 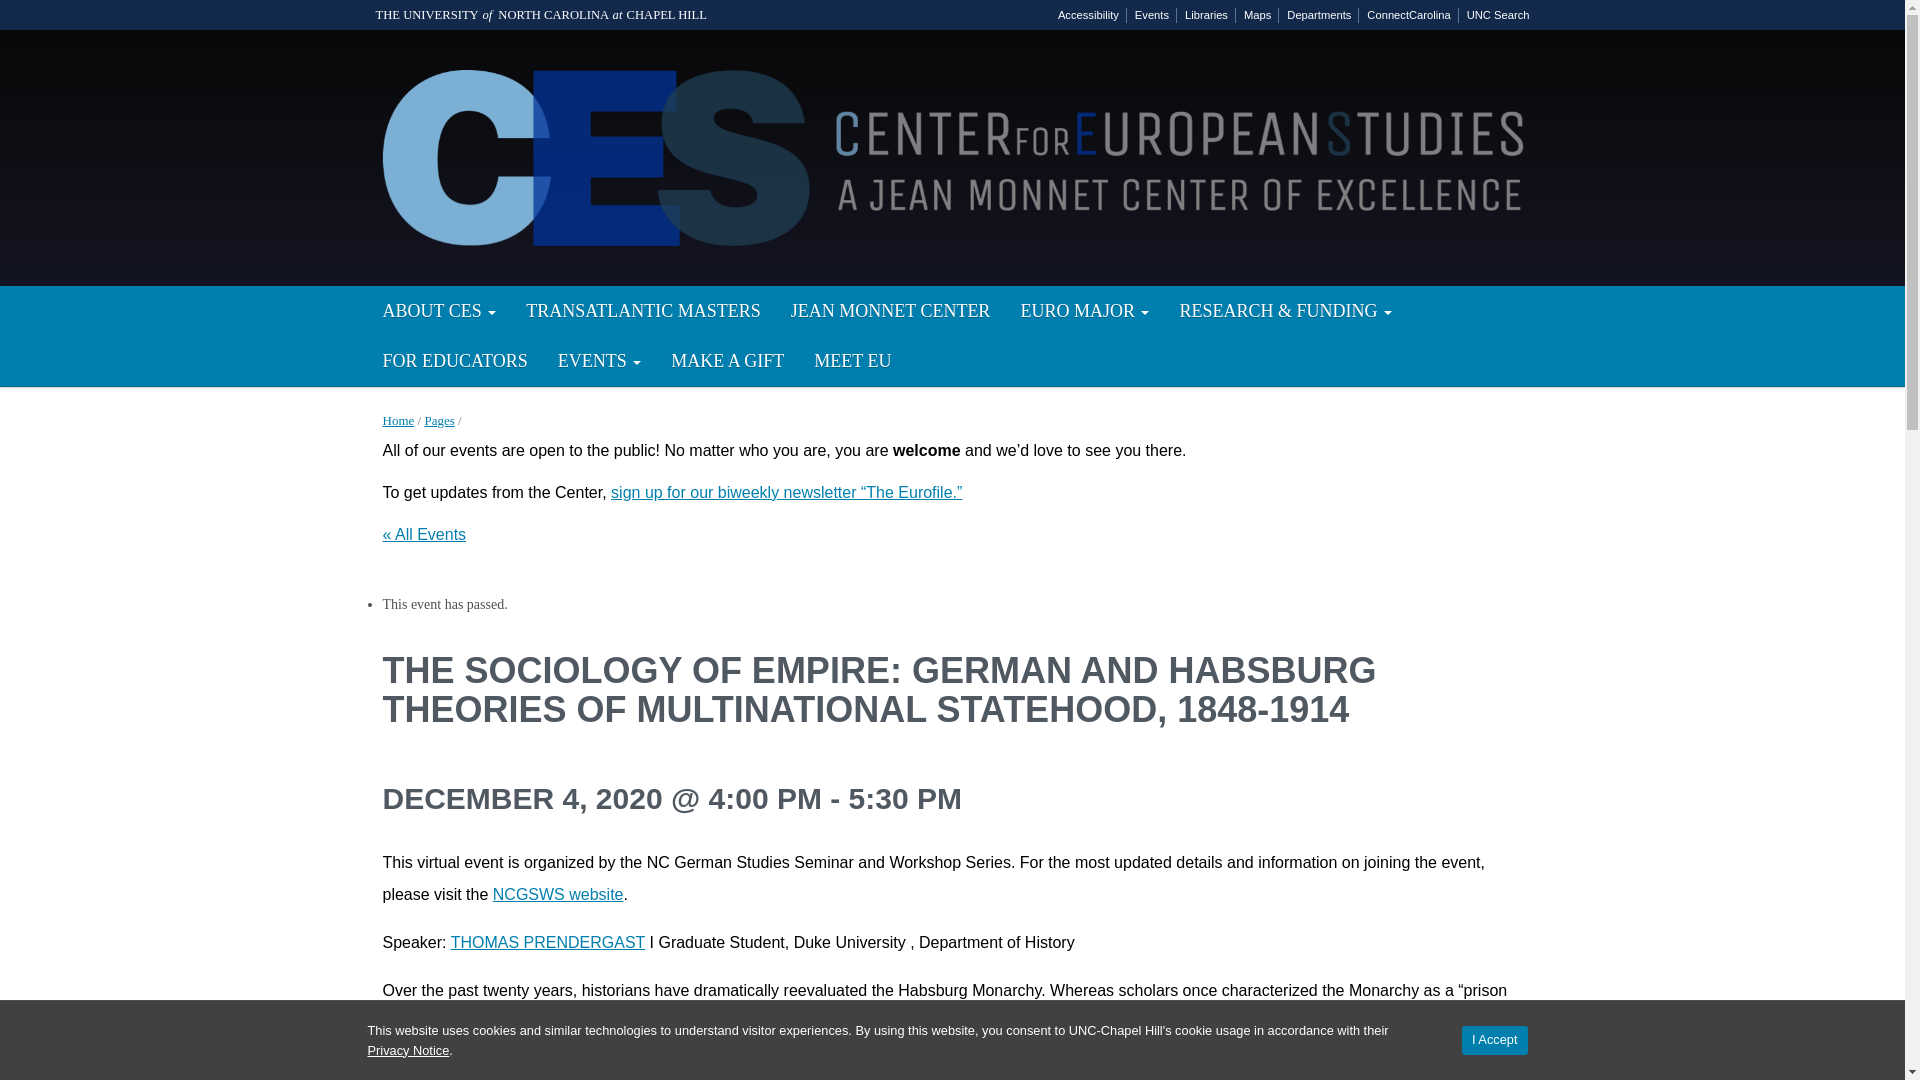 What do you see at coordinates (408, 1050) in the screenshot?
I see `Privacy Notice` at bounding box center [408, 1050].